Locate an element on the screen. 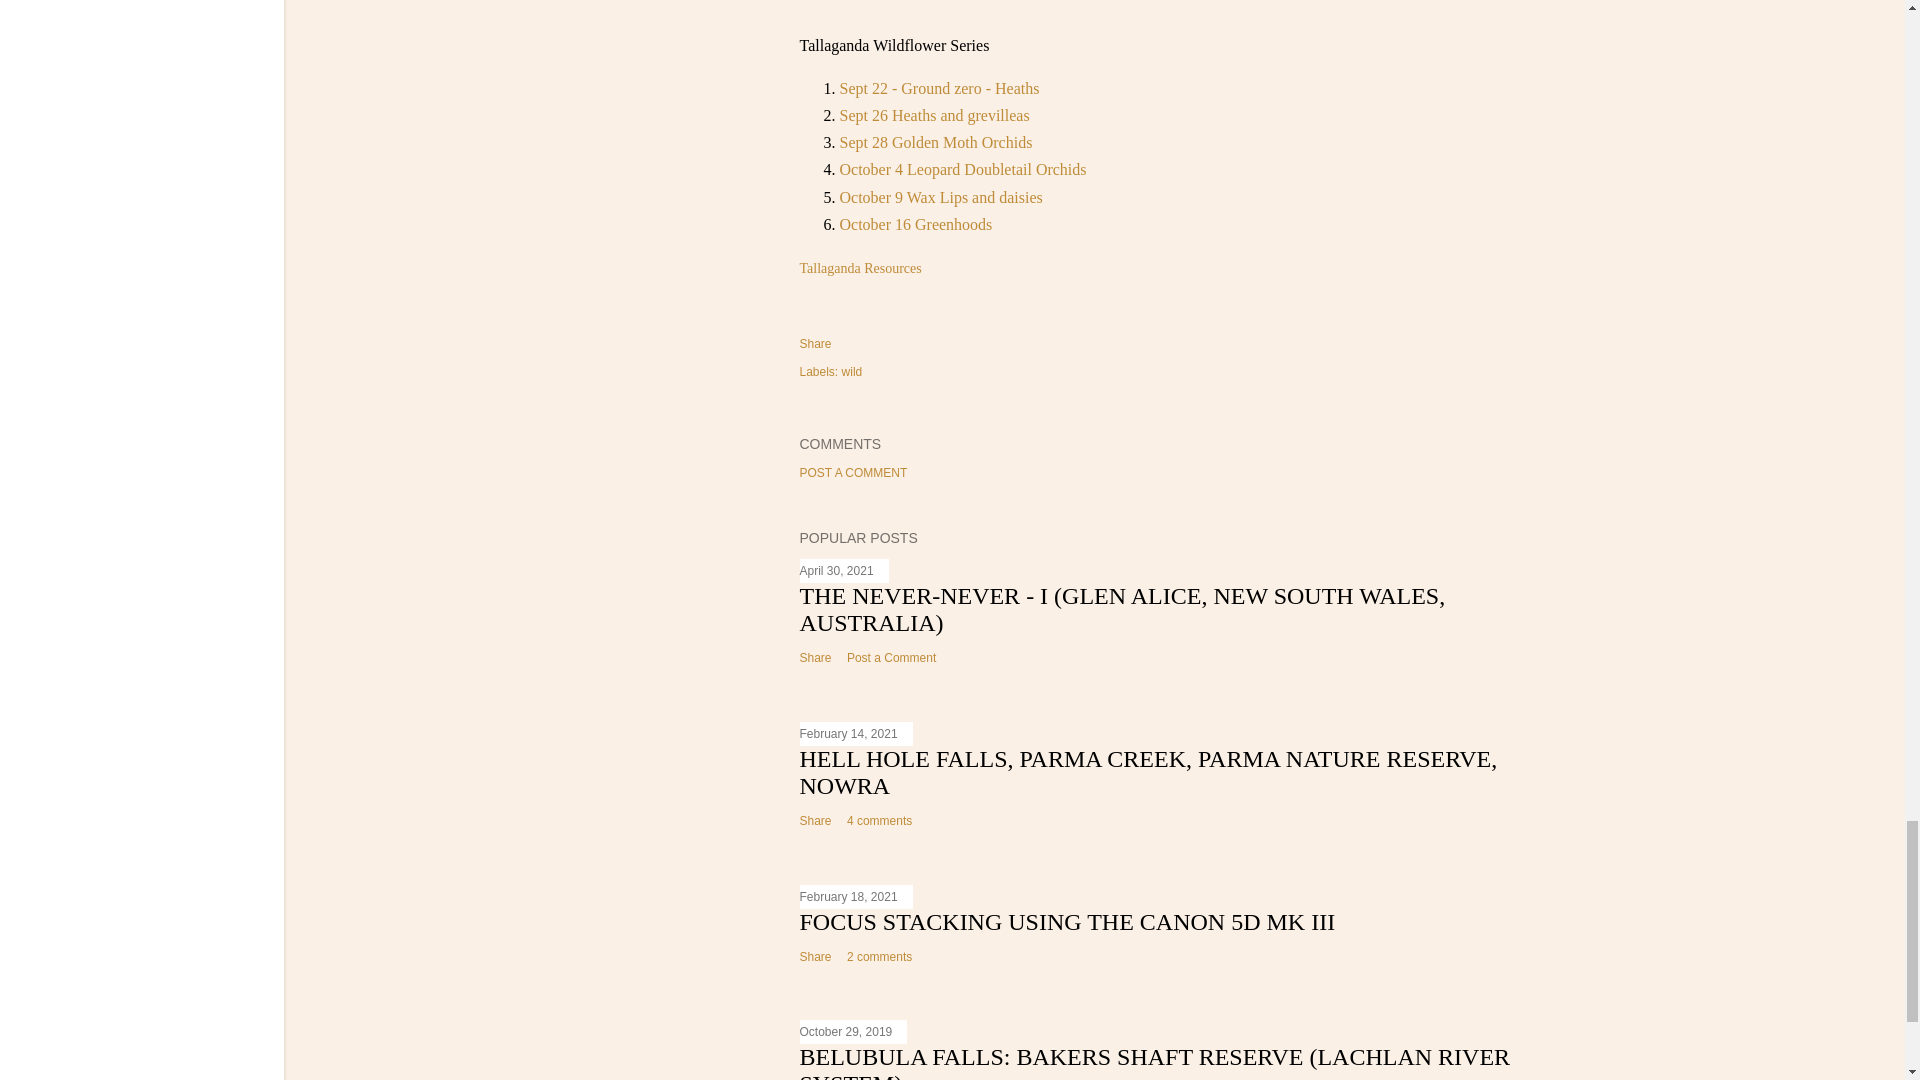 The height and width of the screenshot is (1080, 1920). October 9 Wax Lips and daisies is located at coordinates (941, 198).